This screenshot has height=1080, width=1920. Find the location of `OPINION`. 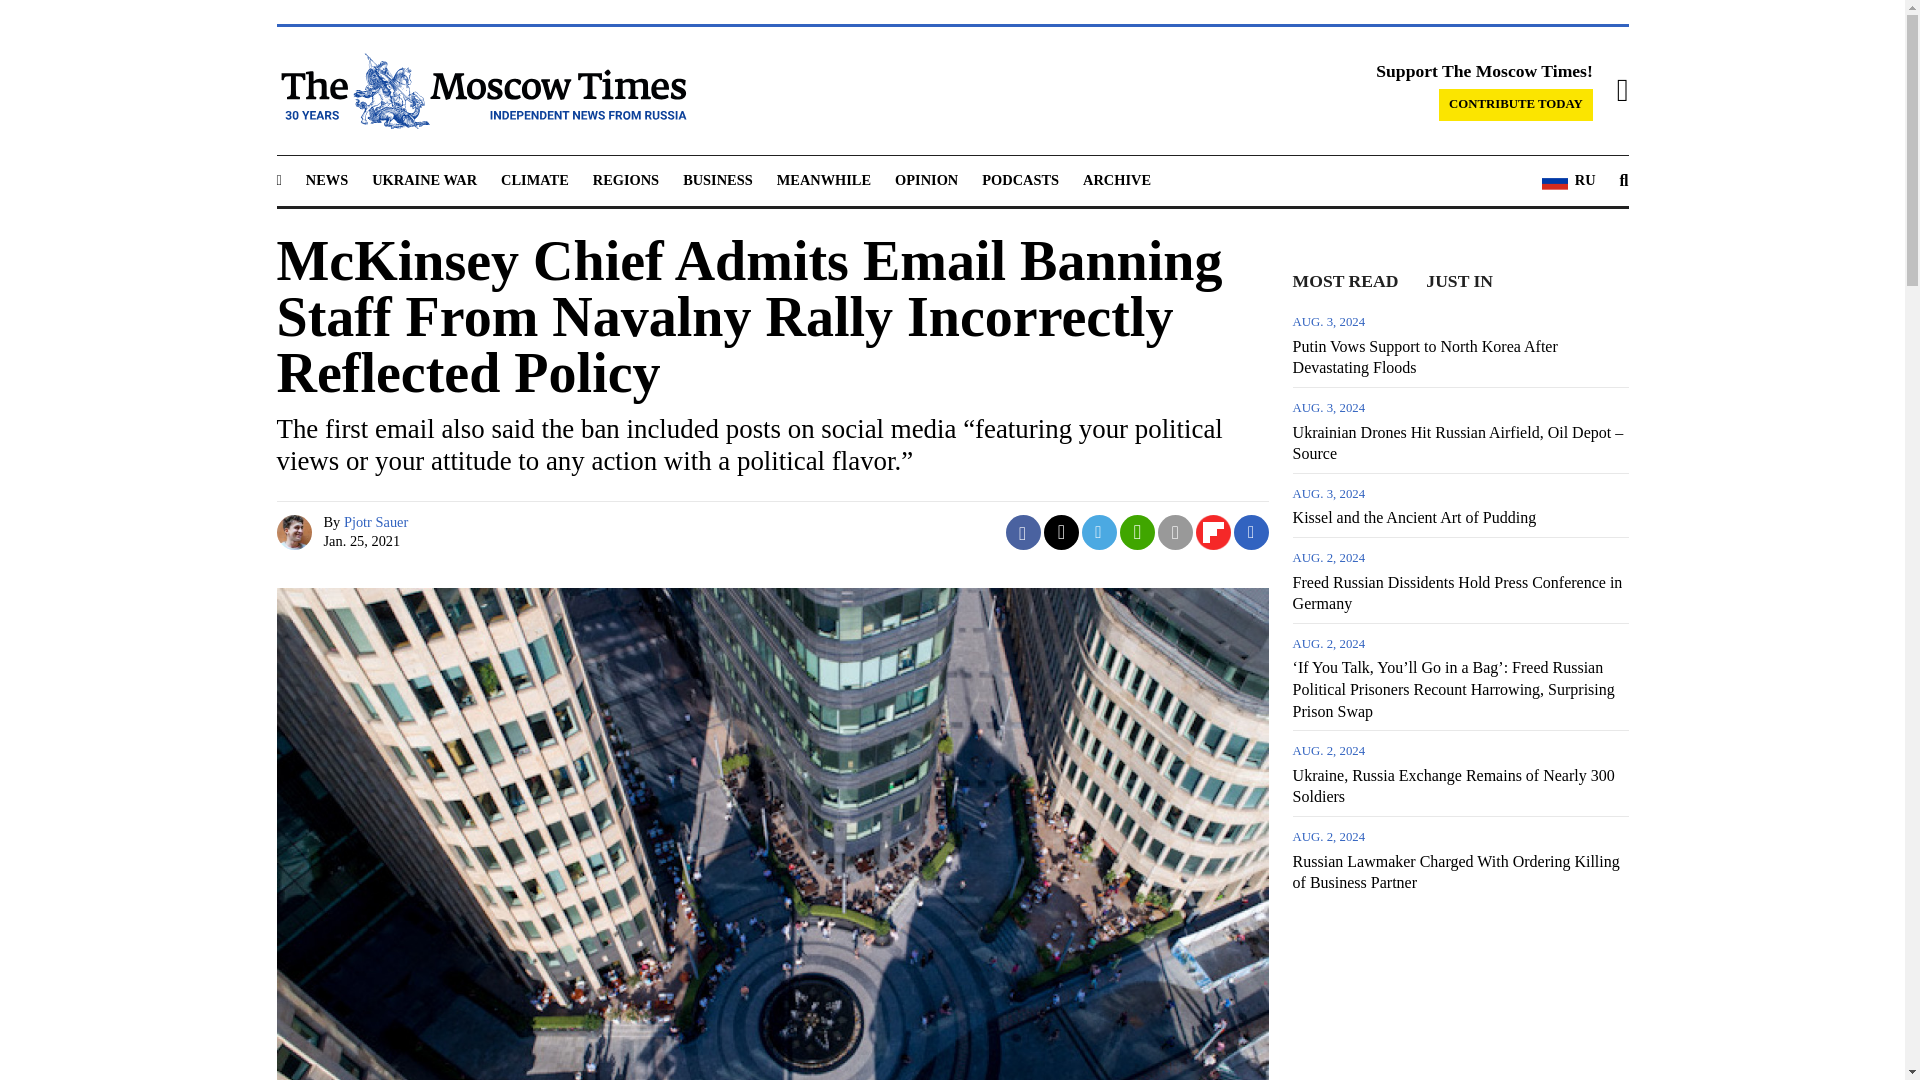

OPINION is located at coordinates (926, 179).